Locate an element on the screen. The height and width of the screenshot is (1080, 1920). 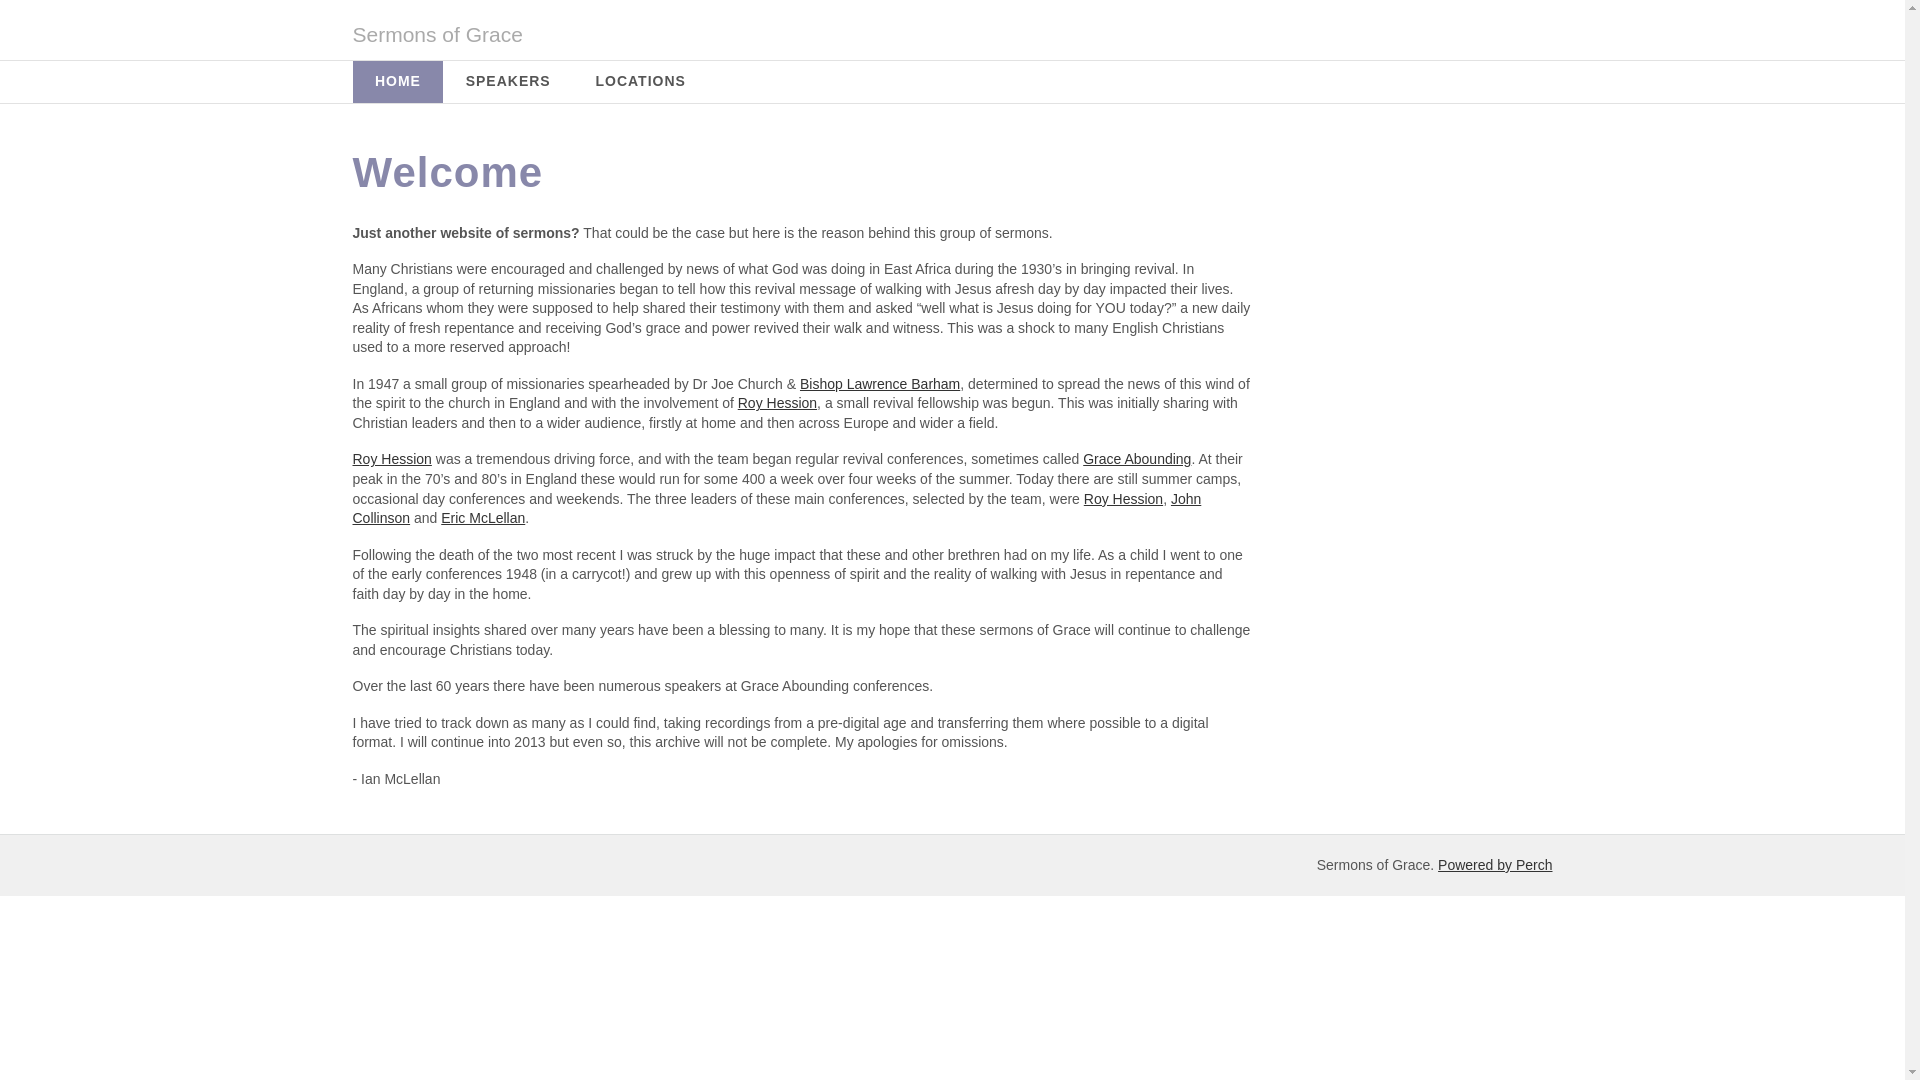
Grace Abounding is located at coordinates (1136, 458).